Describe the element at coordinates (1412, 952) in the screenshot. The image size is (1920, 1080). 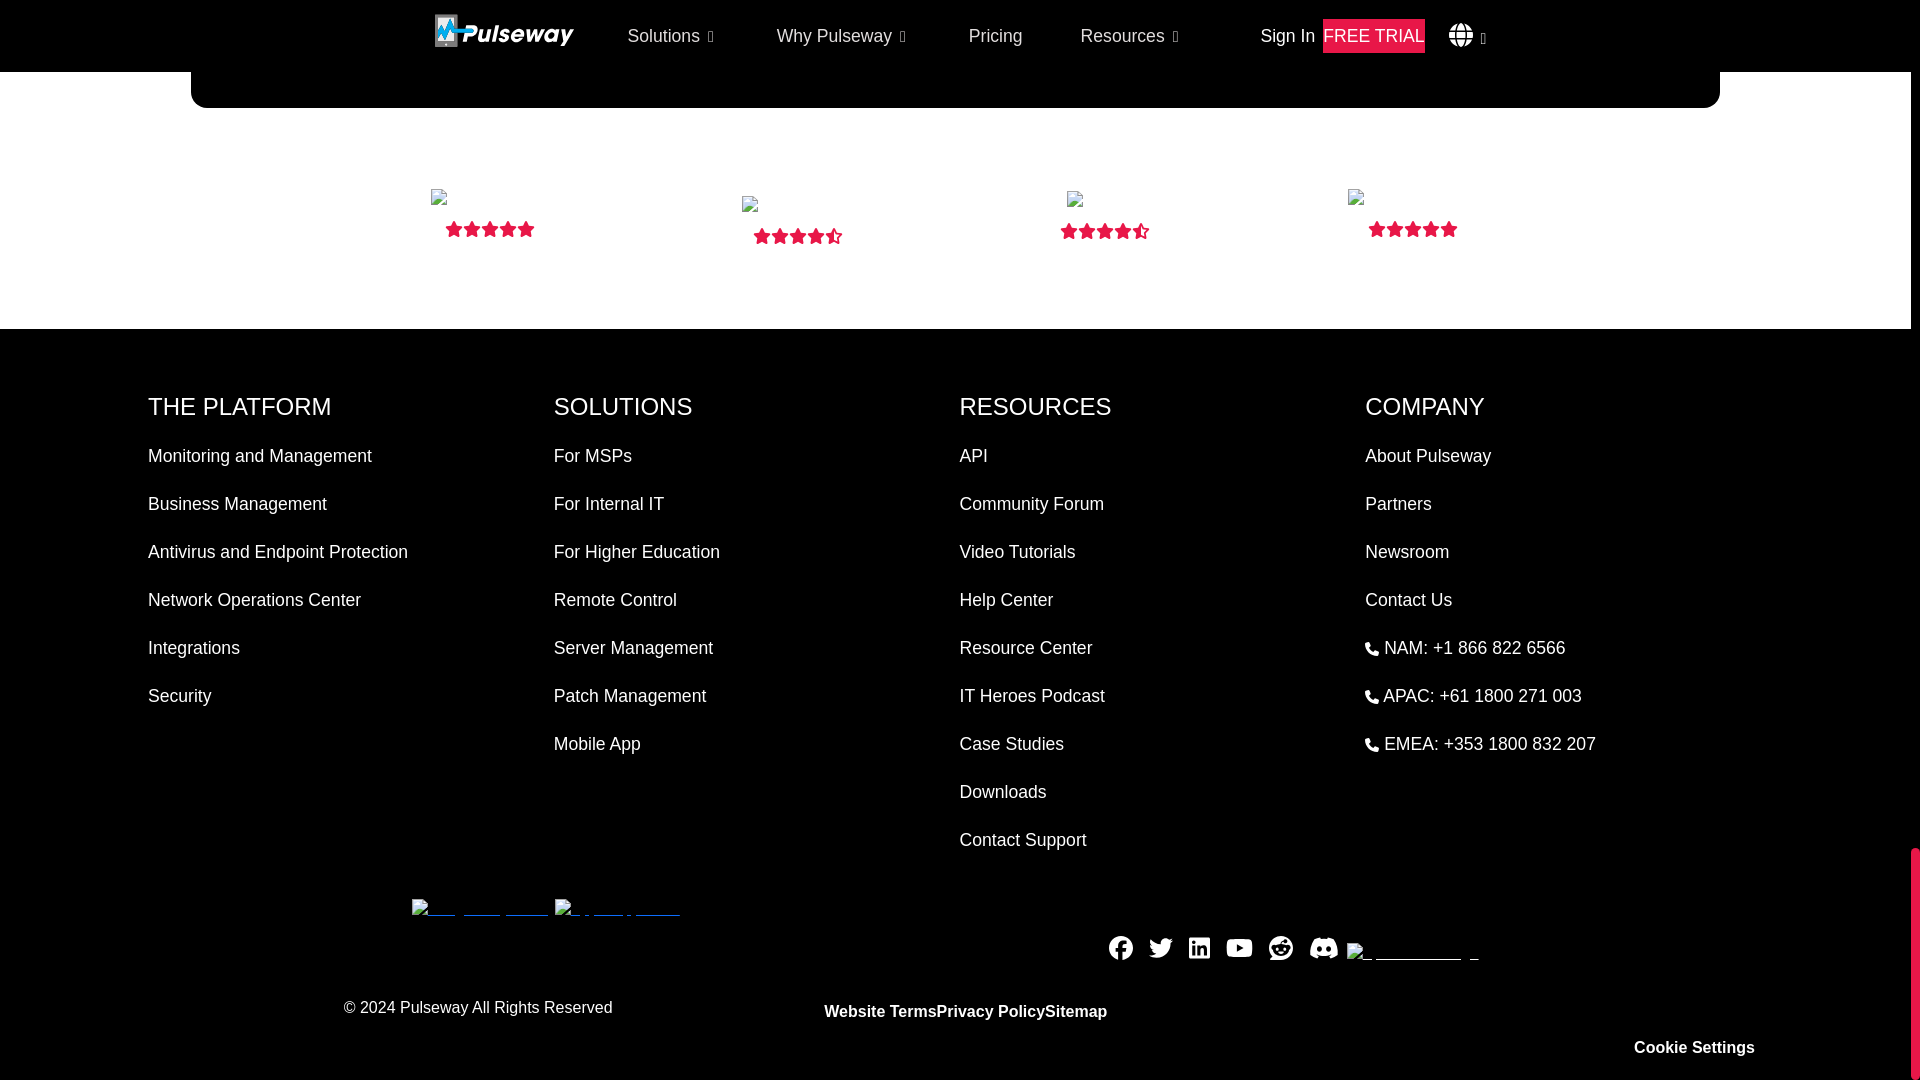
I see `Follow us on Spiceworks` at that location.